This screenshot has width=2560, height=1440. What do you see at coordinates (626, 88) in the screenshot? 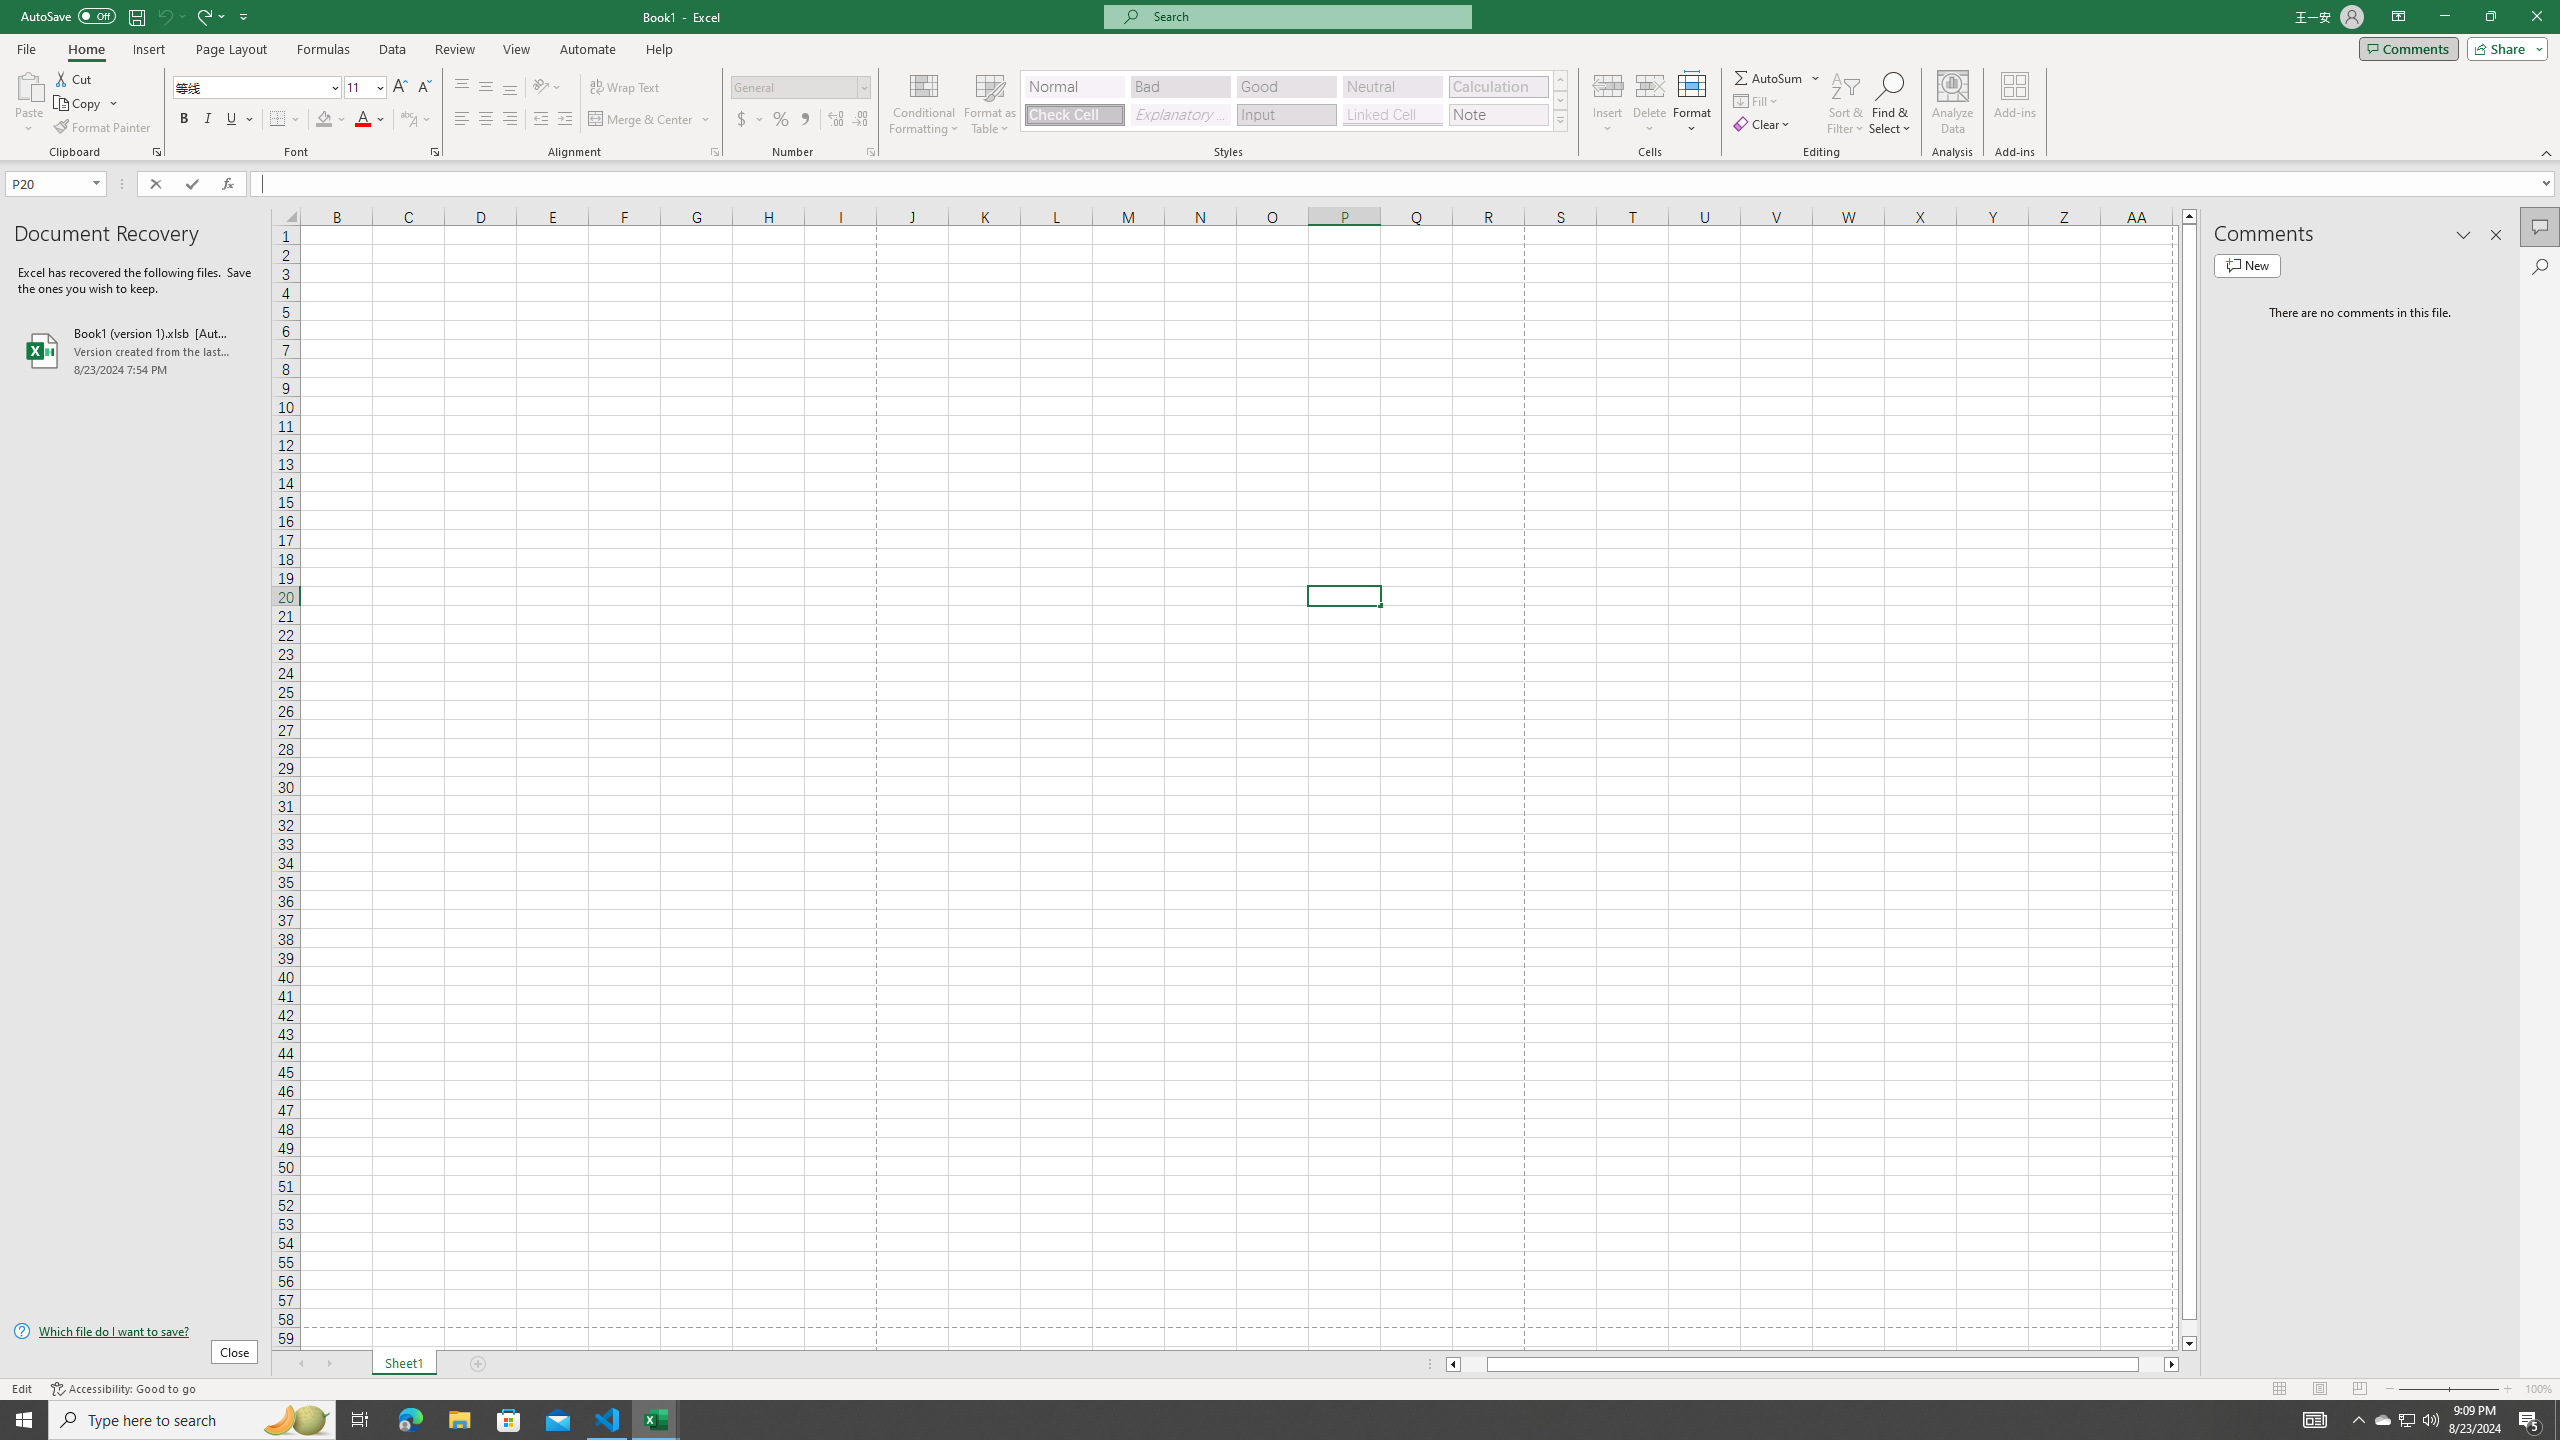
I see `Wrap Text` at bounding box center [626, 88].